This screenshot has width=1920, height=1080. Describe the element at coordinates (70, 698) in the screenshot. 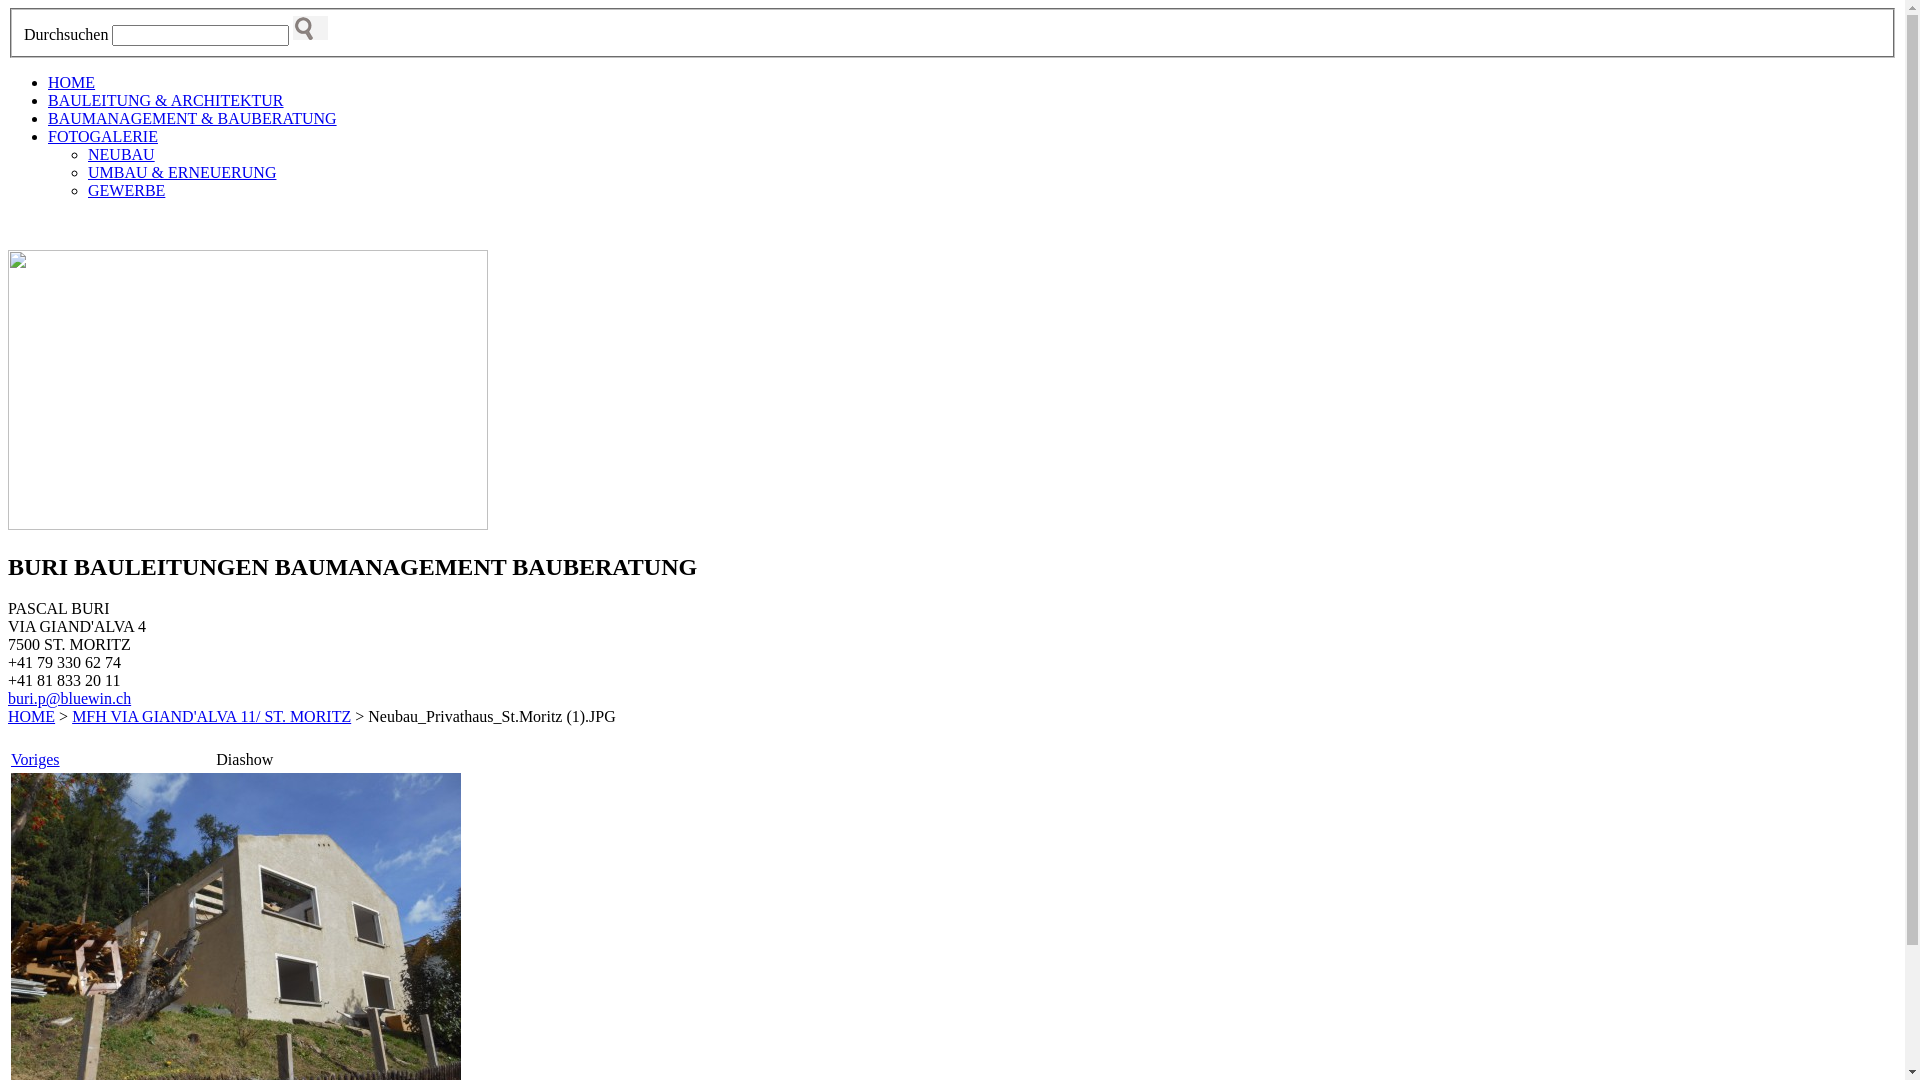

I see `buri.p@bluewin.ch` at that location.